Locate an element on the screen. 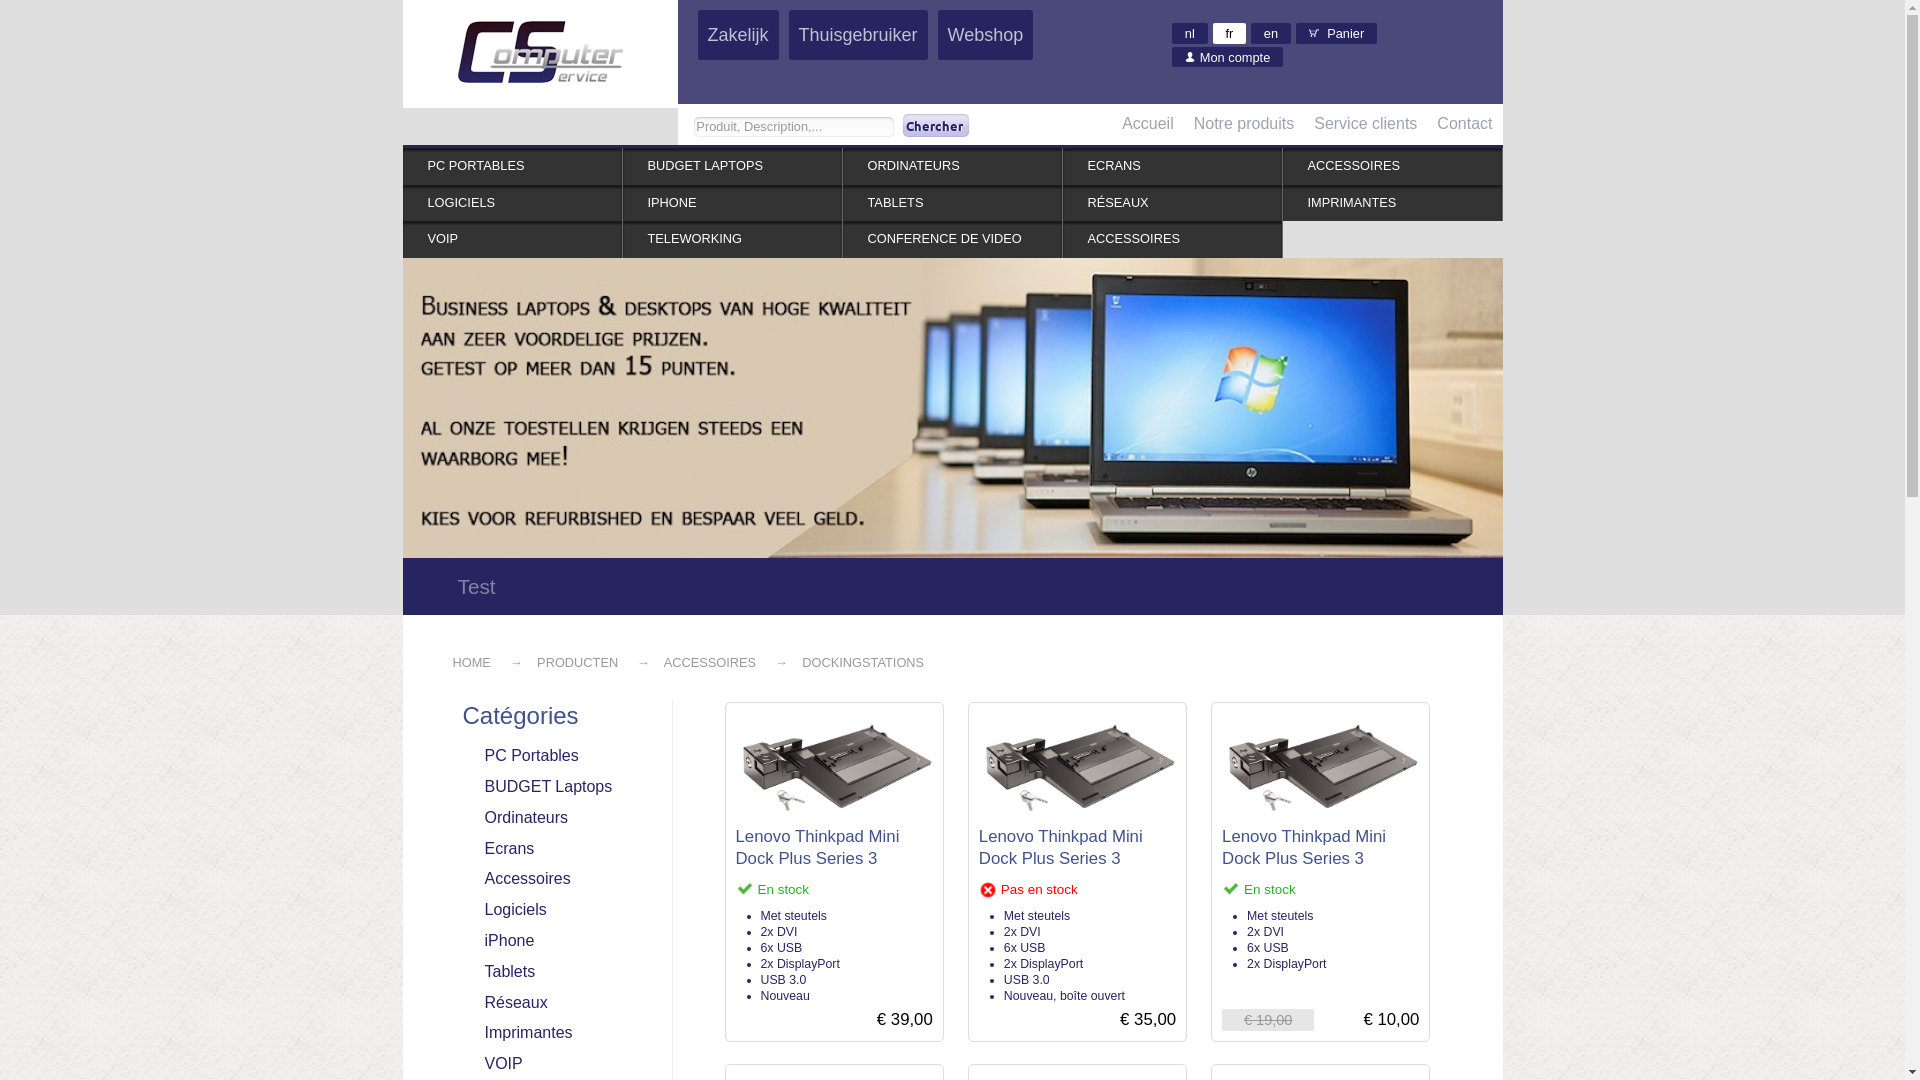  ACCESSOIRES is located at coordinates (1392, 166).